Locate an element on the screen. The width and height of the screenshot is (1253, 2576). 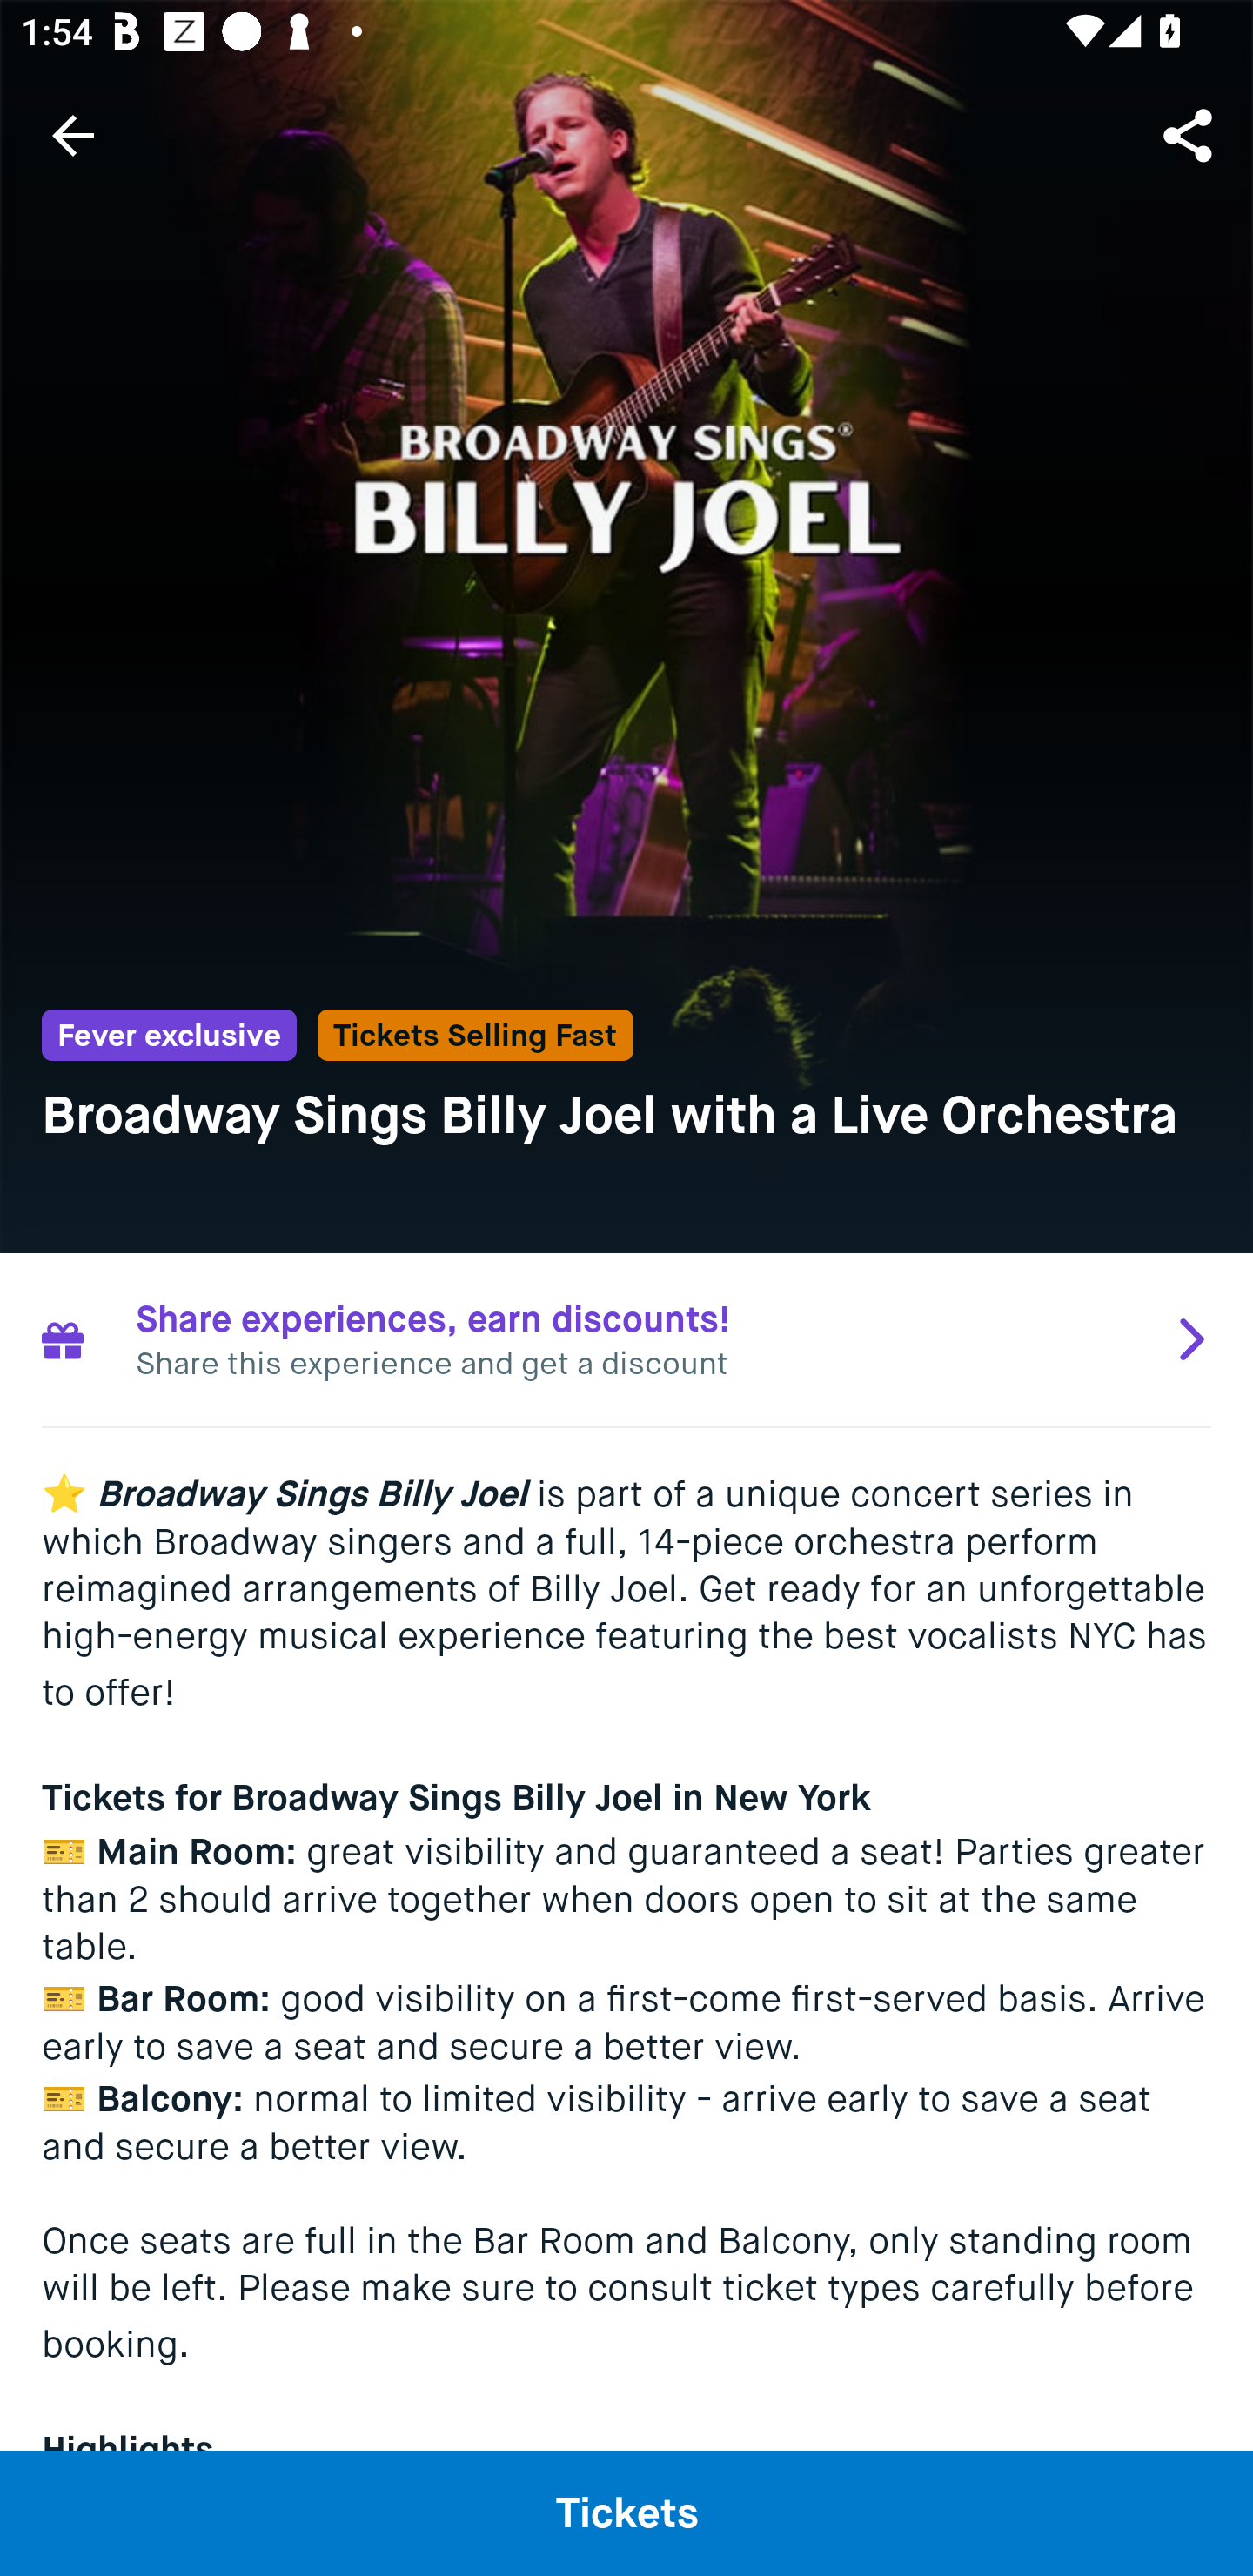
Tickets is located at coordinates (626, 2512).